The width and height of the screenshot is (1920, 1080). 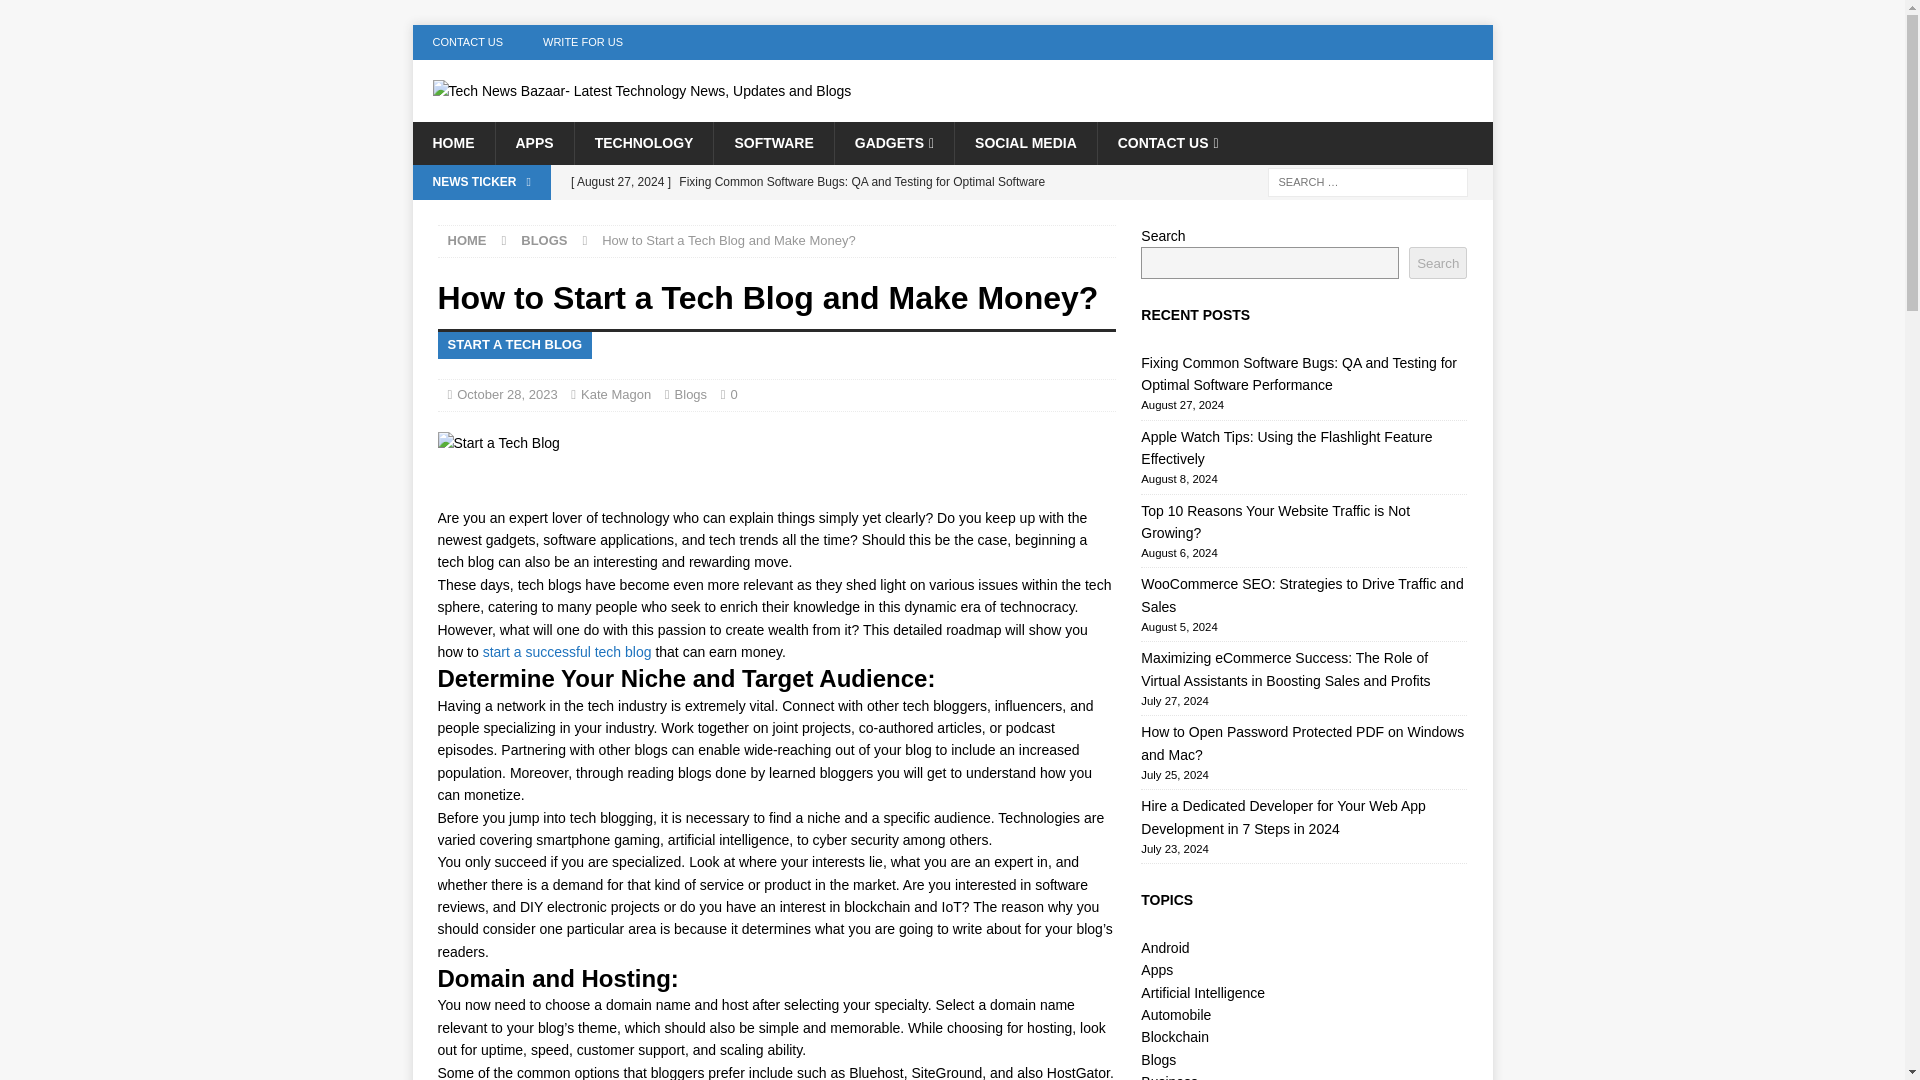 I want to click on Start a Tech Blog, so click(x=498, y=442).